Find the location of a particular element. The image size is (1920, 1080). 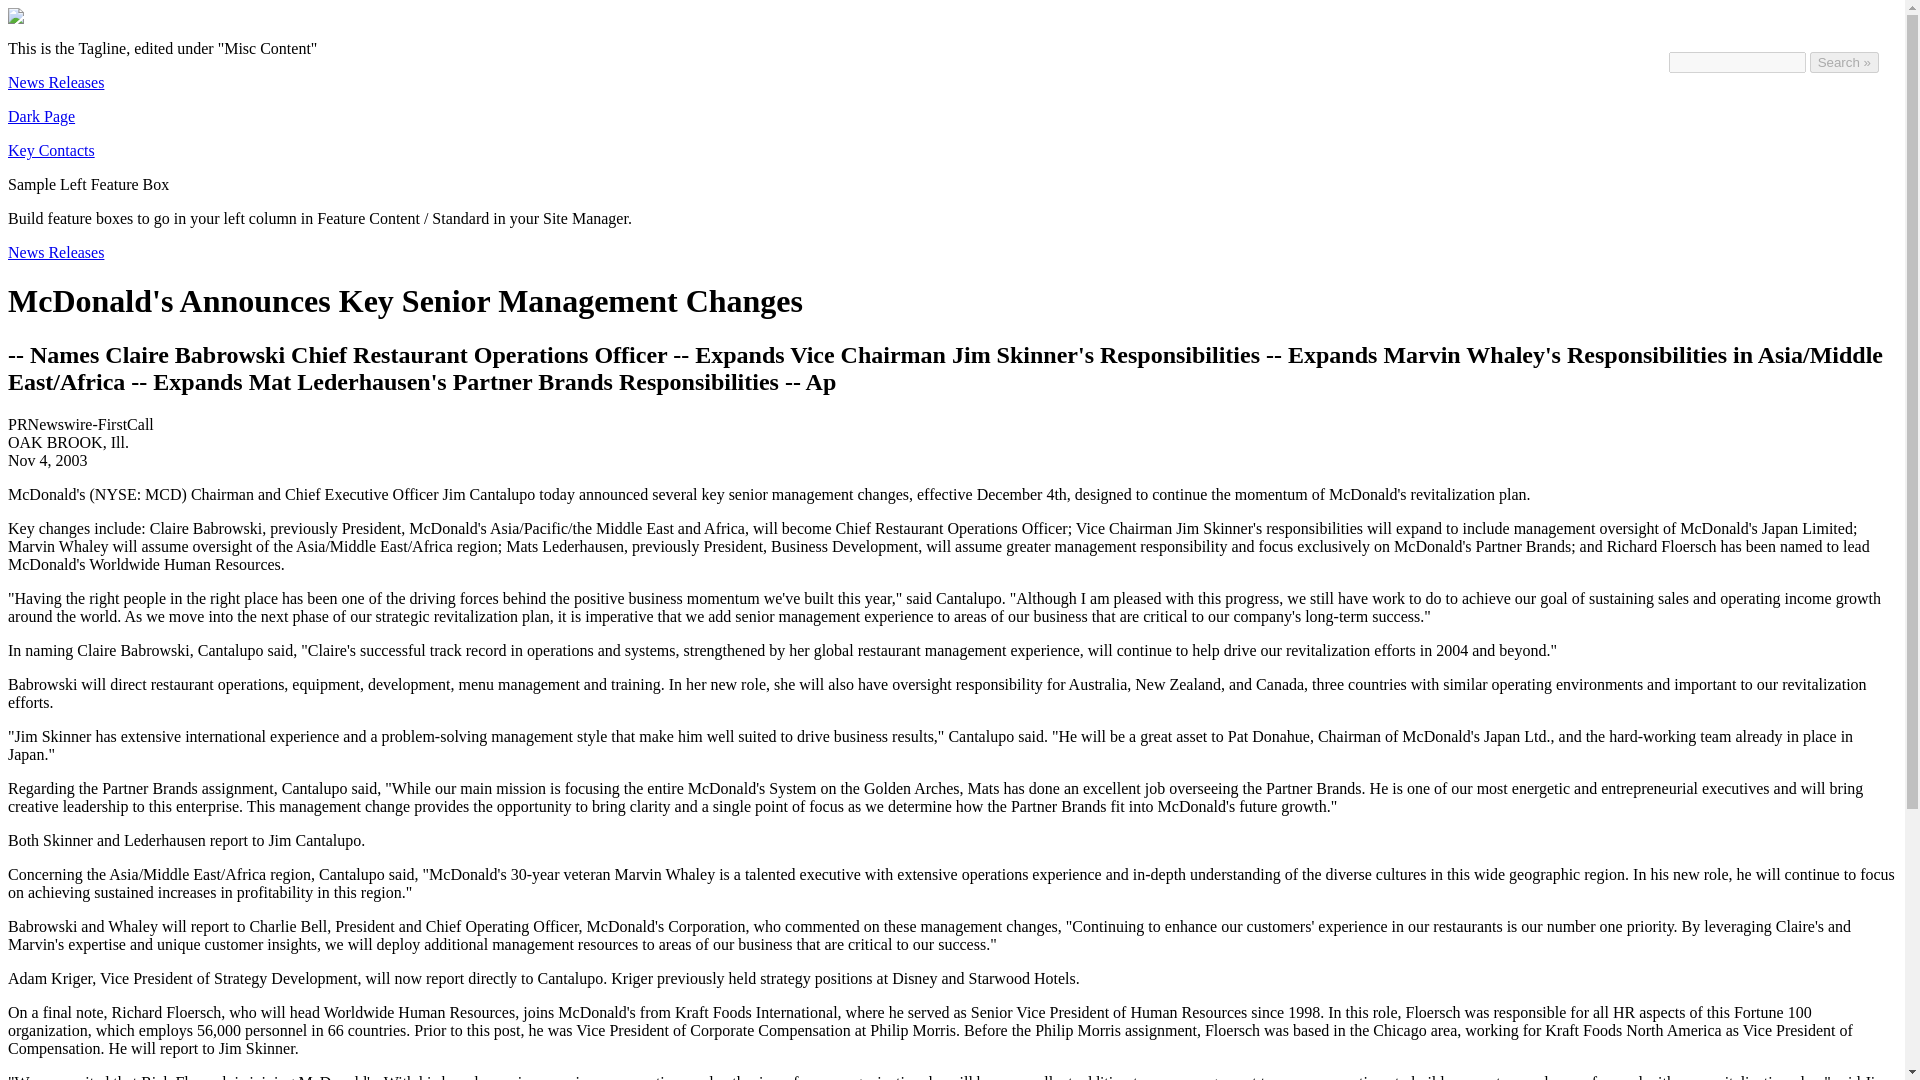

News Releases is located at coordinates (55, 252).